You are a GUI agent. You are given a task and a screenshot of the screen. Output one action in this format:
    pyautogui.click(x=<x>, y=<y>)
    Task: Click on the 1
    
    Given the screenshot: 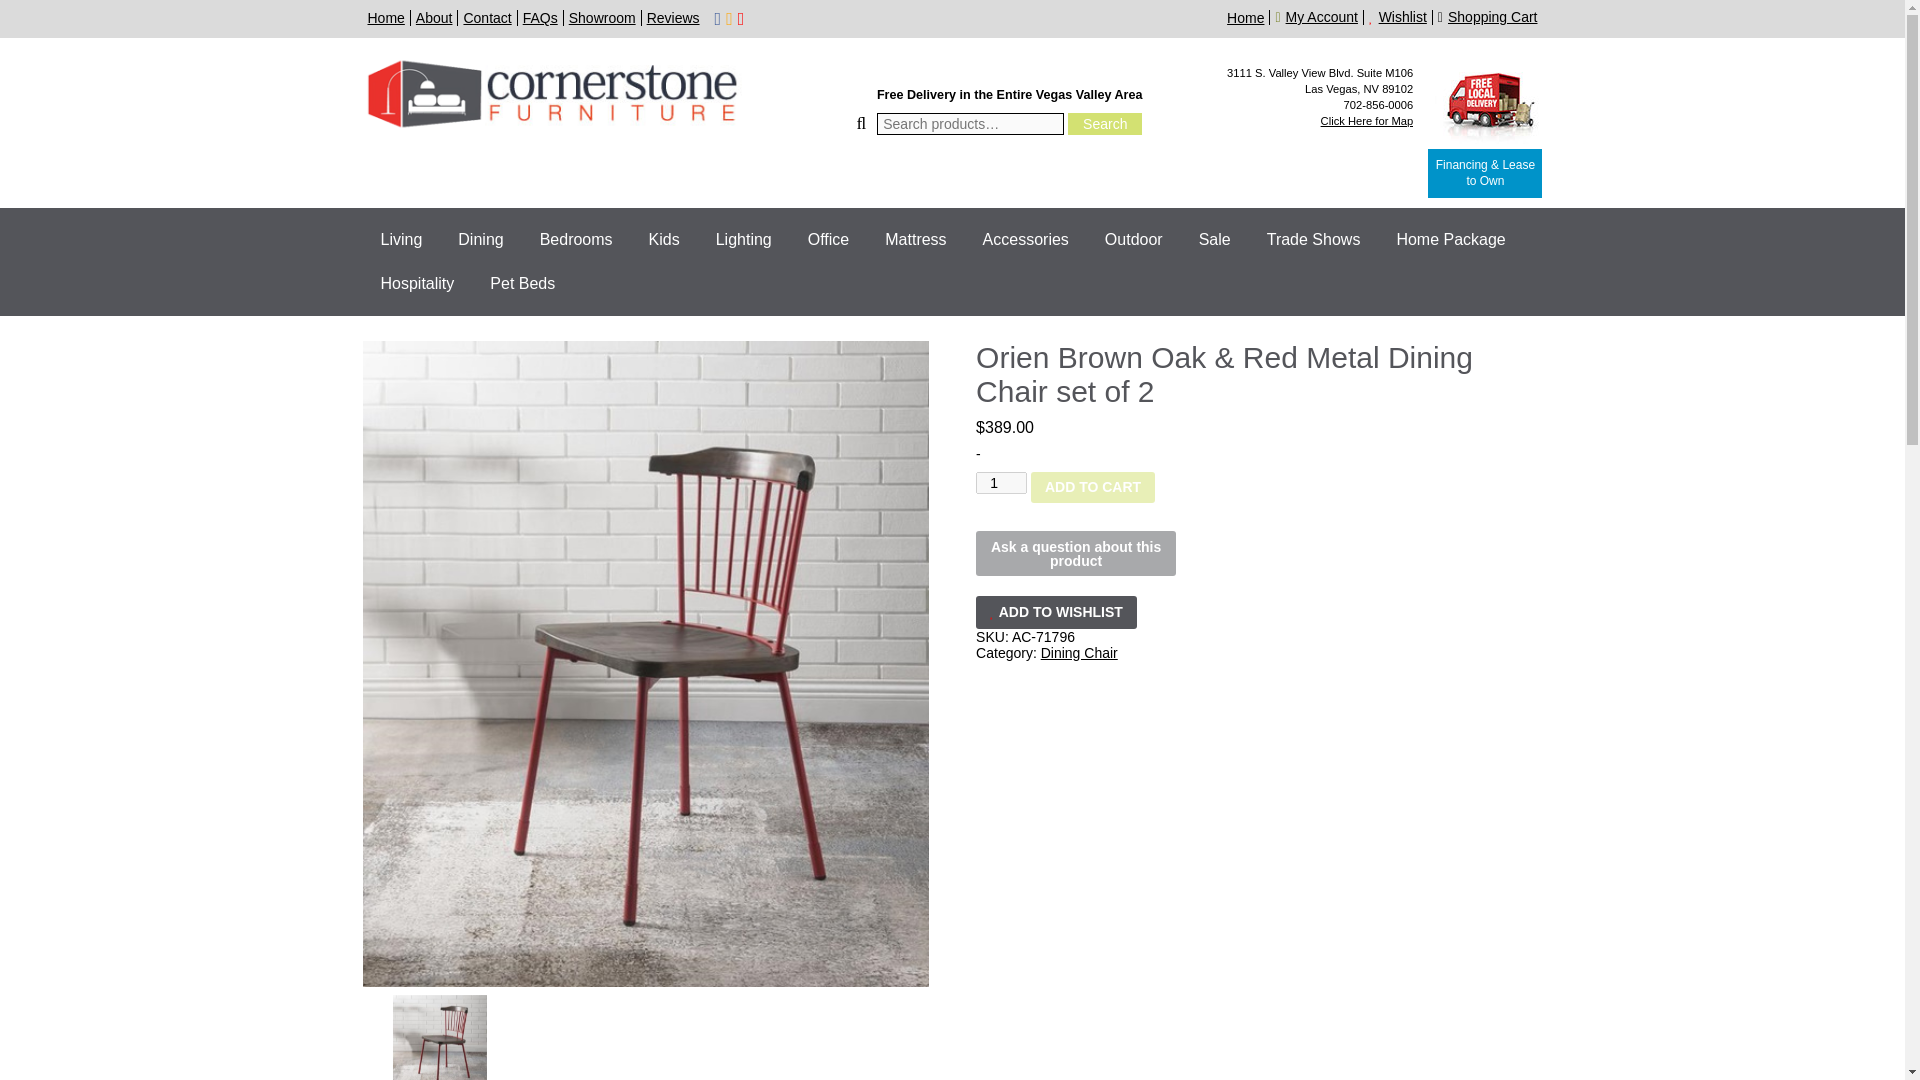 What is the action you would take?
    pyautogui.click(x=1001, y=482)
    